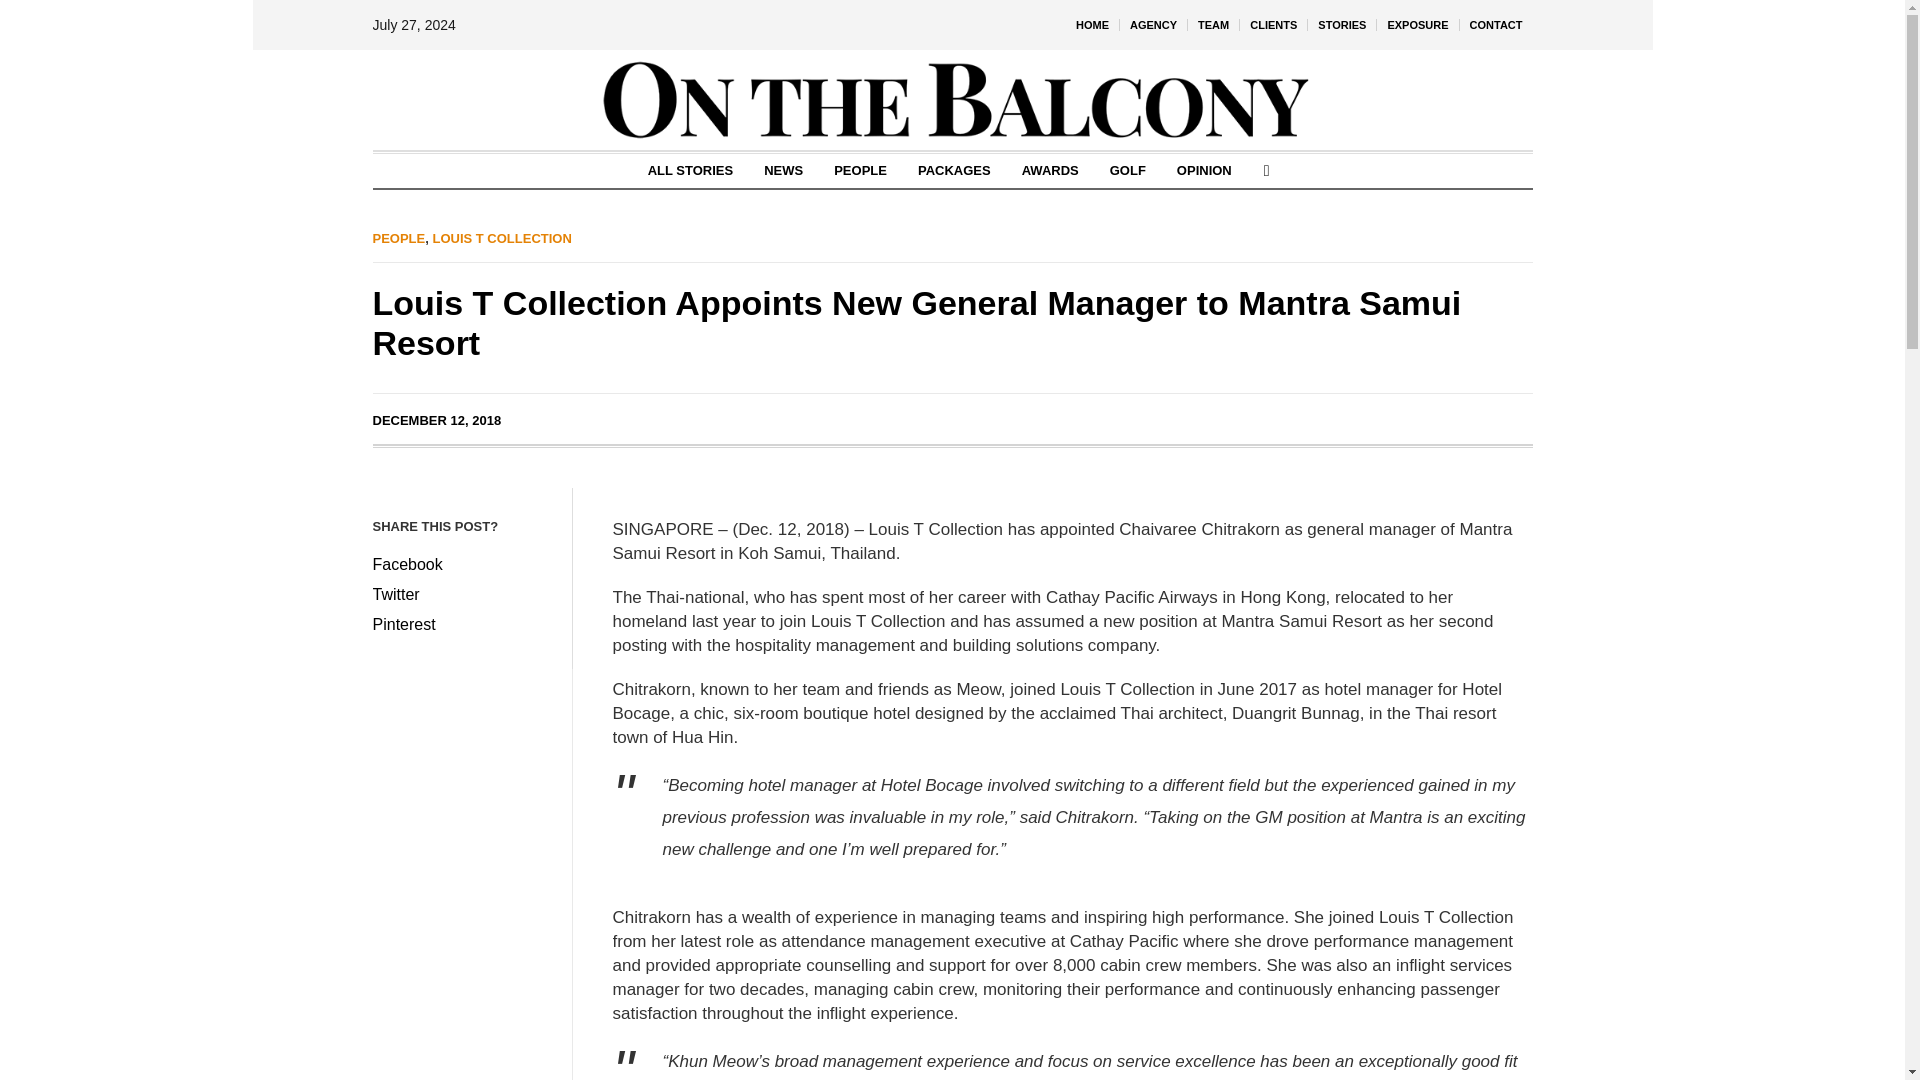 This screenshot has width=1920, height=1080. What do you see at coordinates (1152, 24) in the screenshot?
I see `AGENCY` at bounding box center [1152, 24].